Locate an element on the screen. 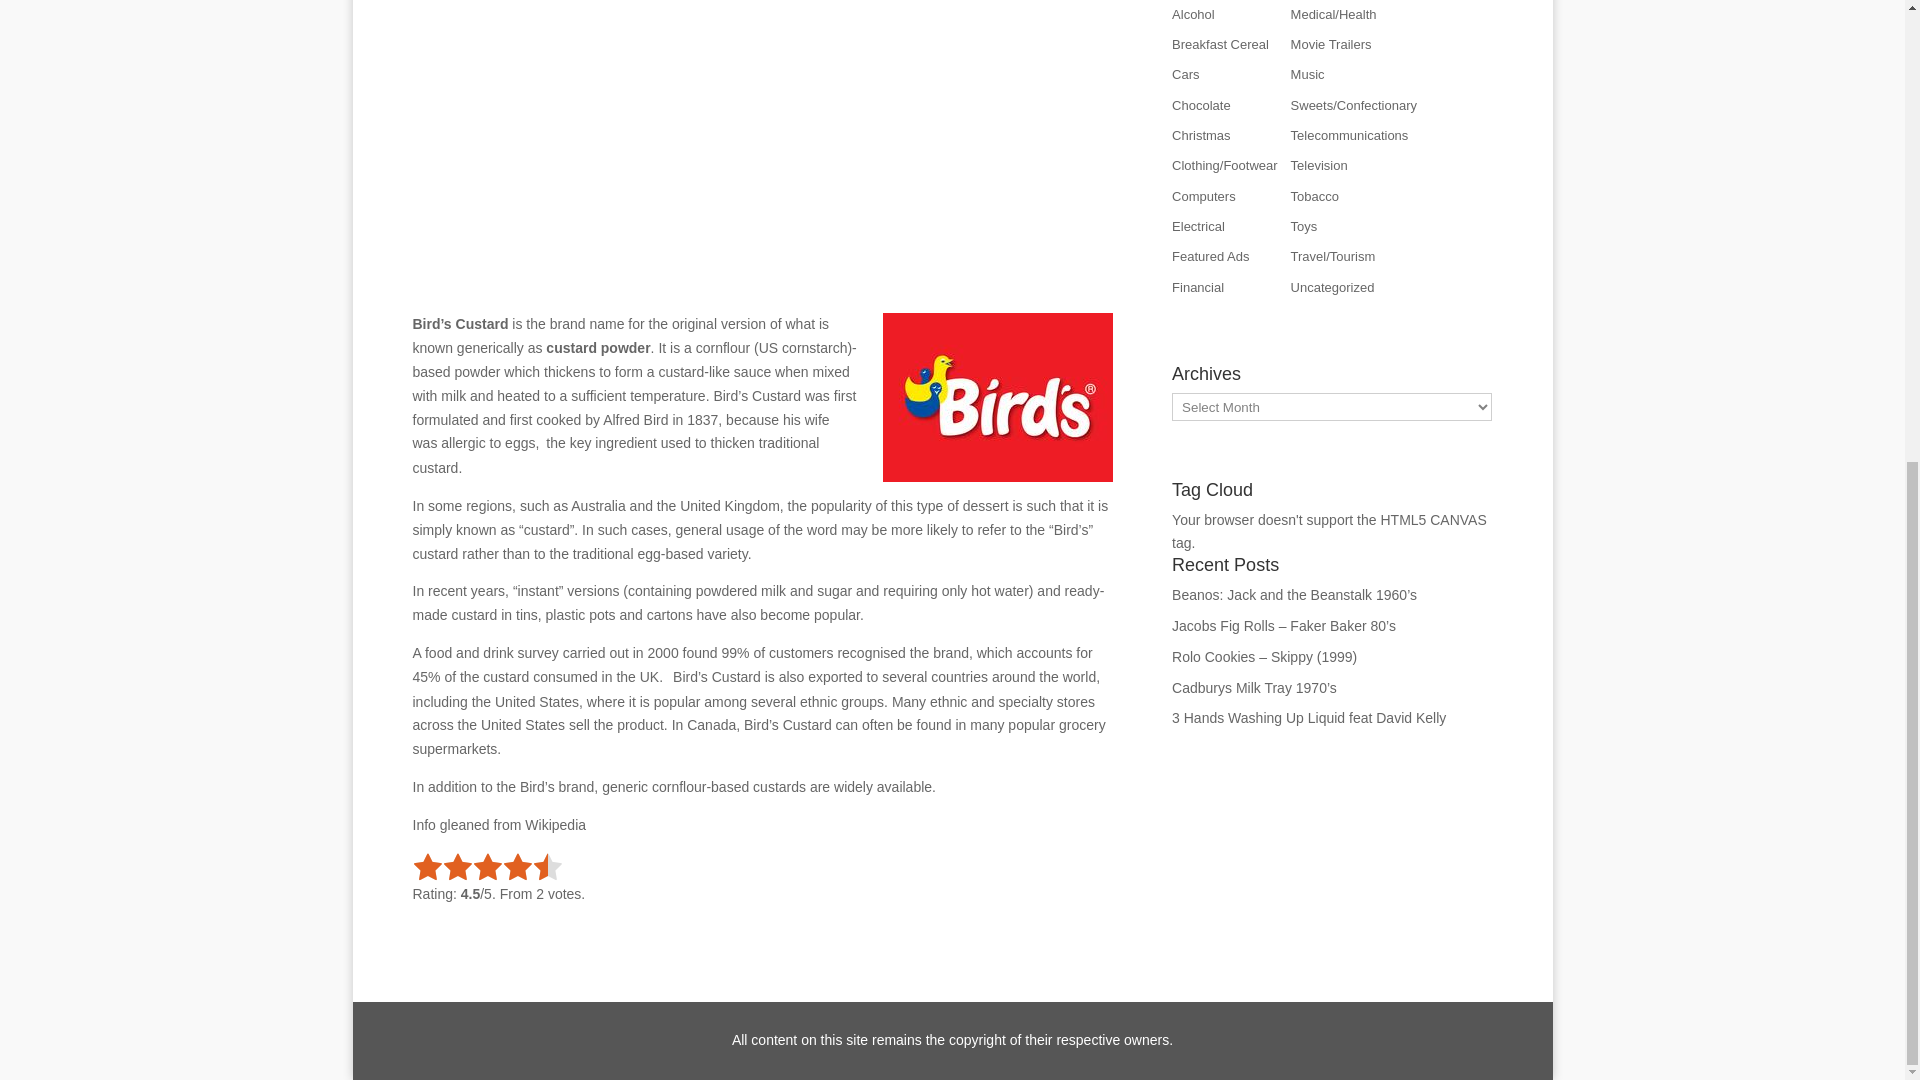  Alcohol is located at coordinates (1193, 14).